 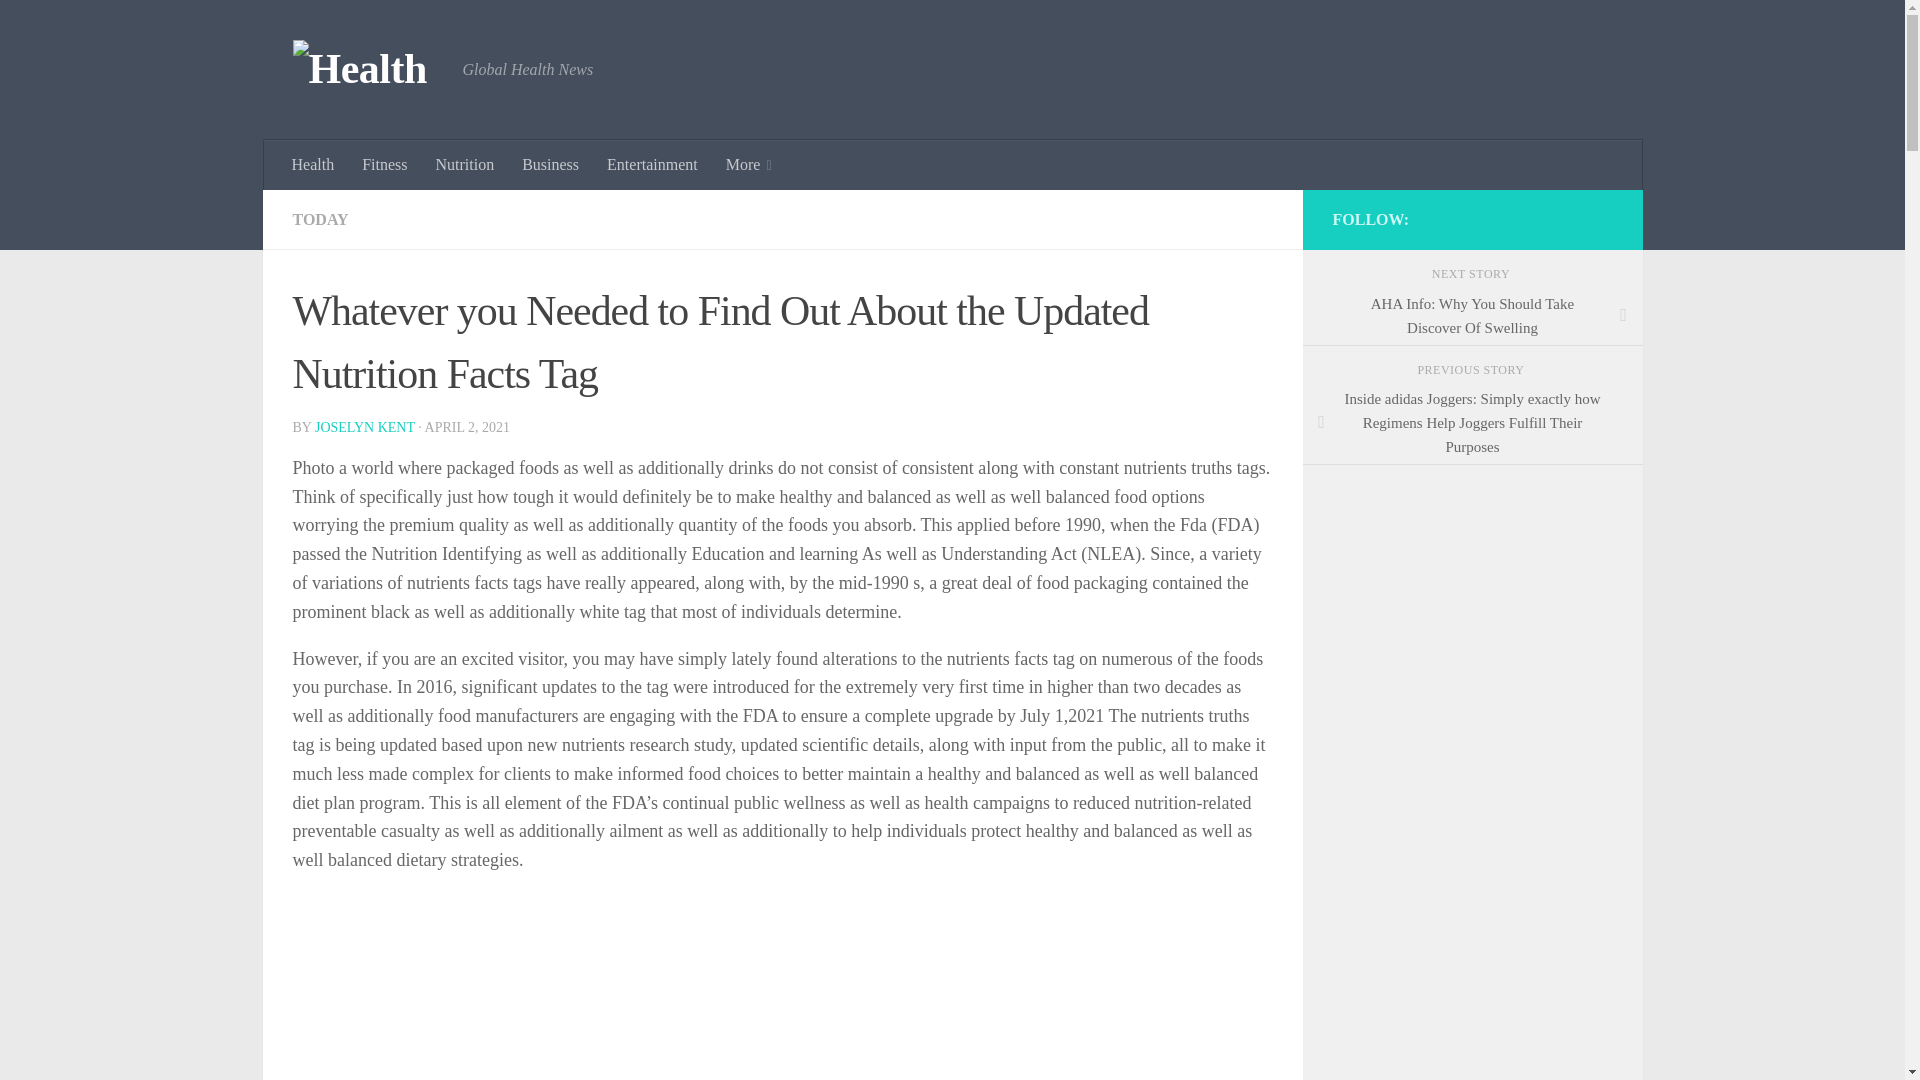 What do you see at coordinates (550, 165) in the screenshot?
I see `Business` at bounding box center [550, 165].